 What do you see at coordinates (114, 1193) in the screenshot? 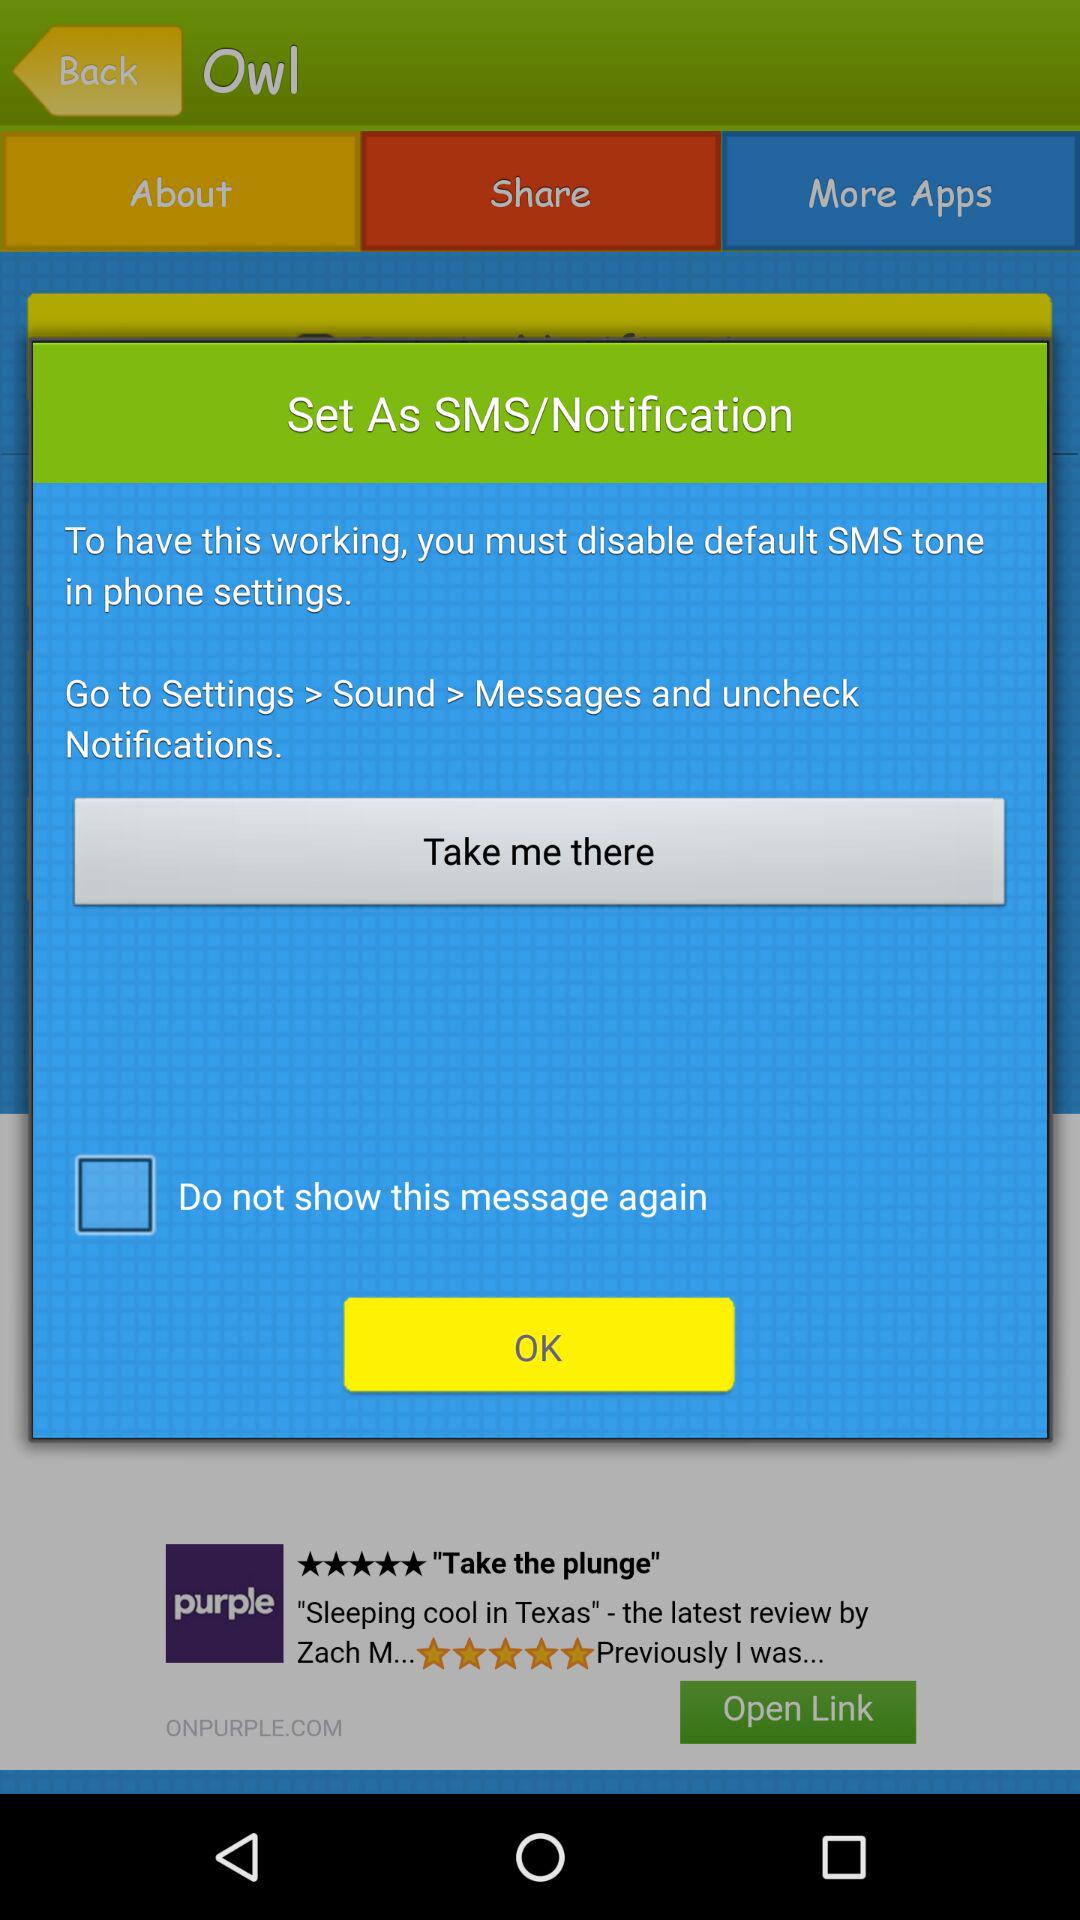
I see `launch the app next to do not show` at bounding box center [114, 1193].